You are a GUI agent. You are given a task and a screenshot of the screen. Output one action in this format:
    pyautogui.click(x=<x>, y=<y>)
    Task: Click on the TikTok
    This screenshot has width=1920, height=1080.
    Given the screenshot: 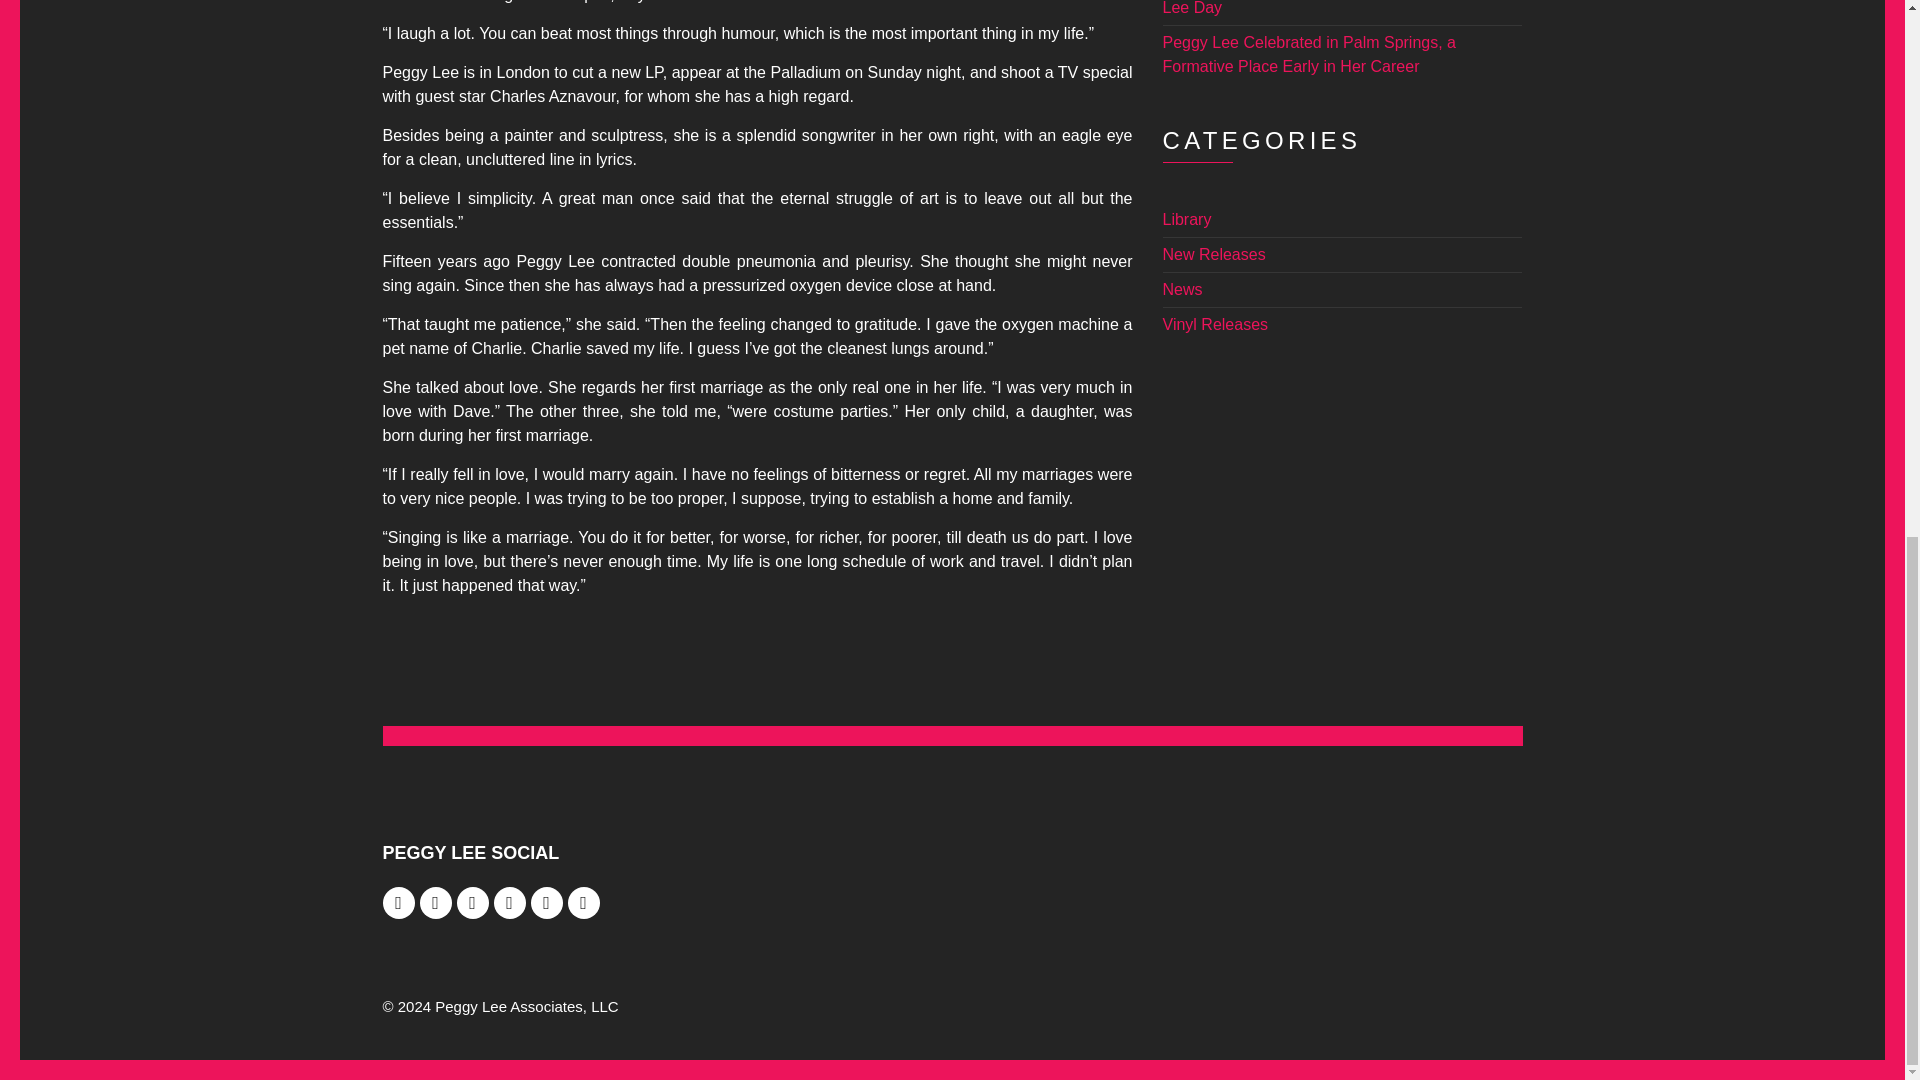 What is the action you would take?
    pyautogui.click(x=584, y=902)
    